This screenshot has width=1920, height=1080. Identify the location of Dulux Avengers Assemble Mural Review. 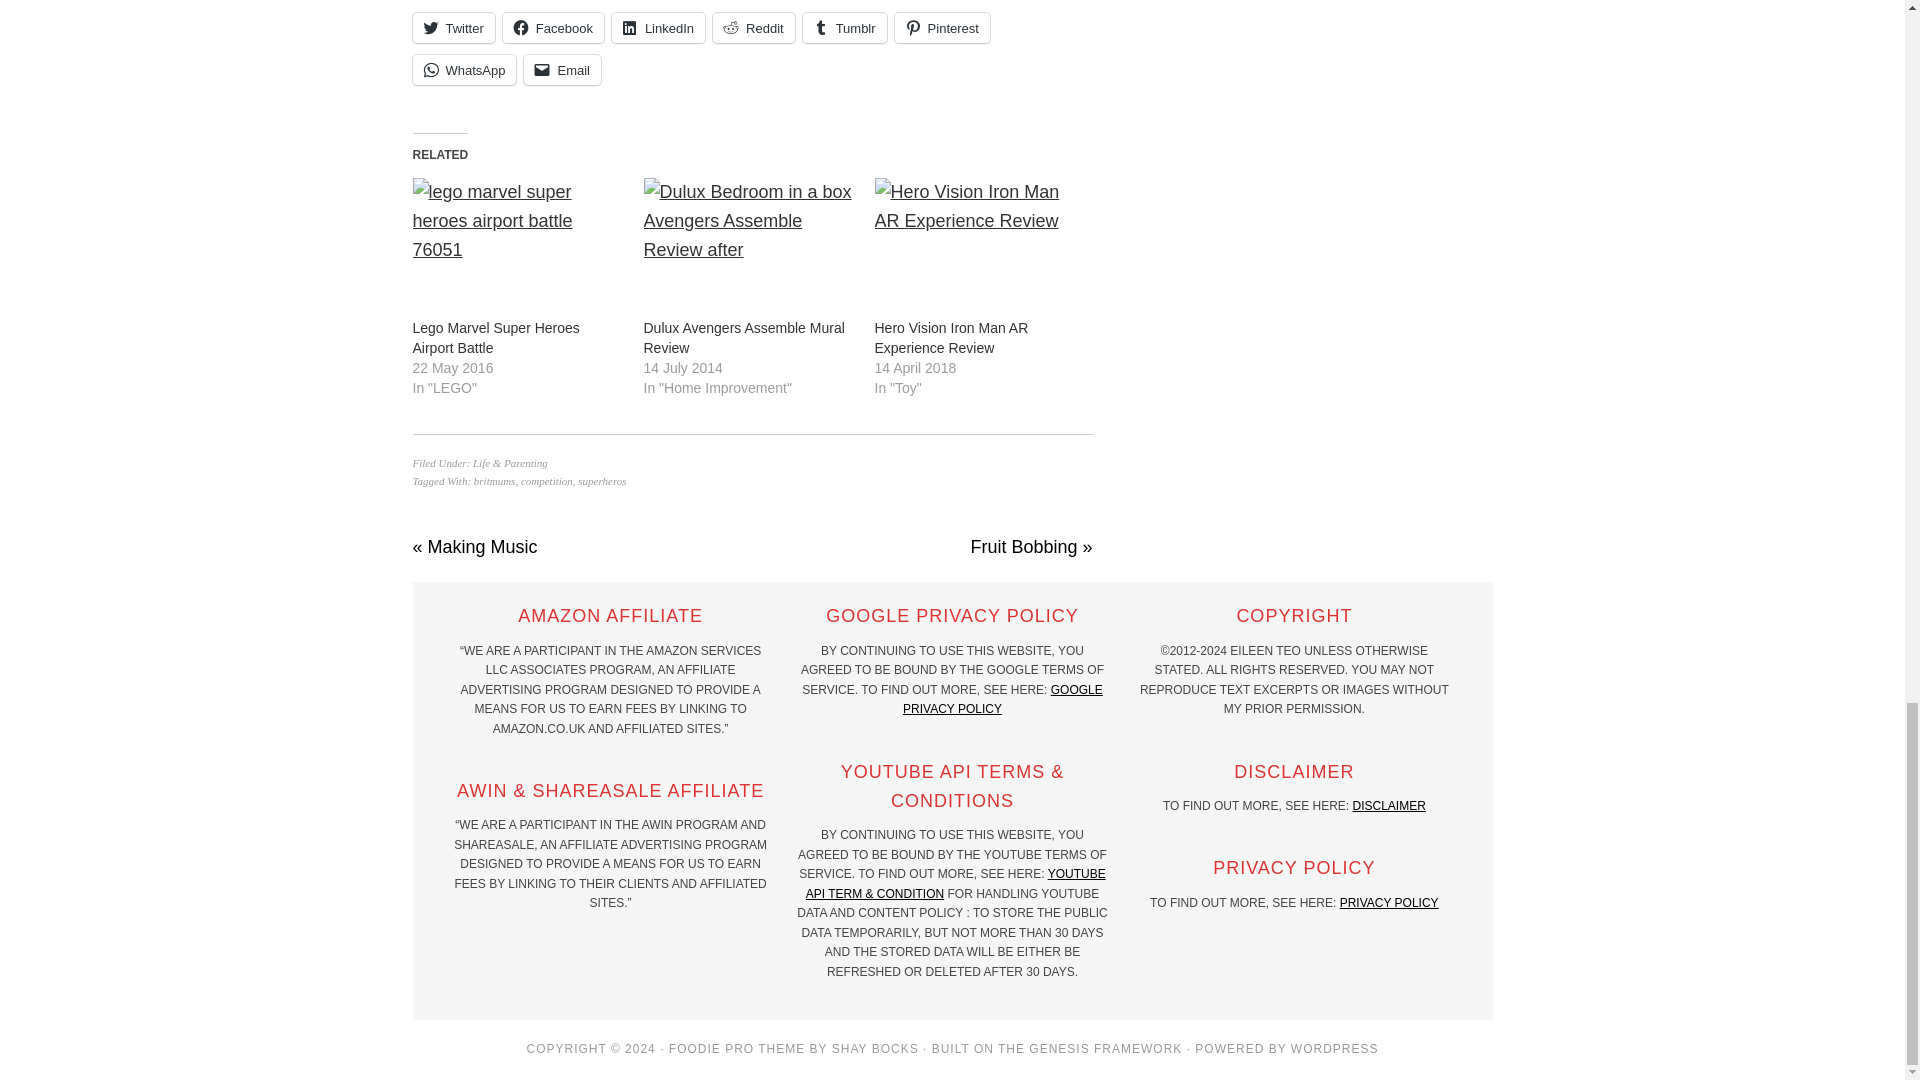
(744, 338).